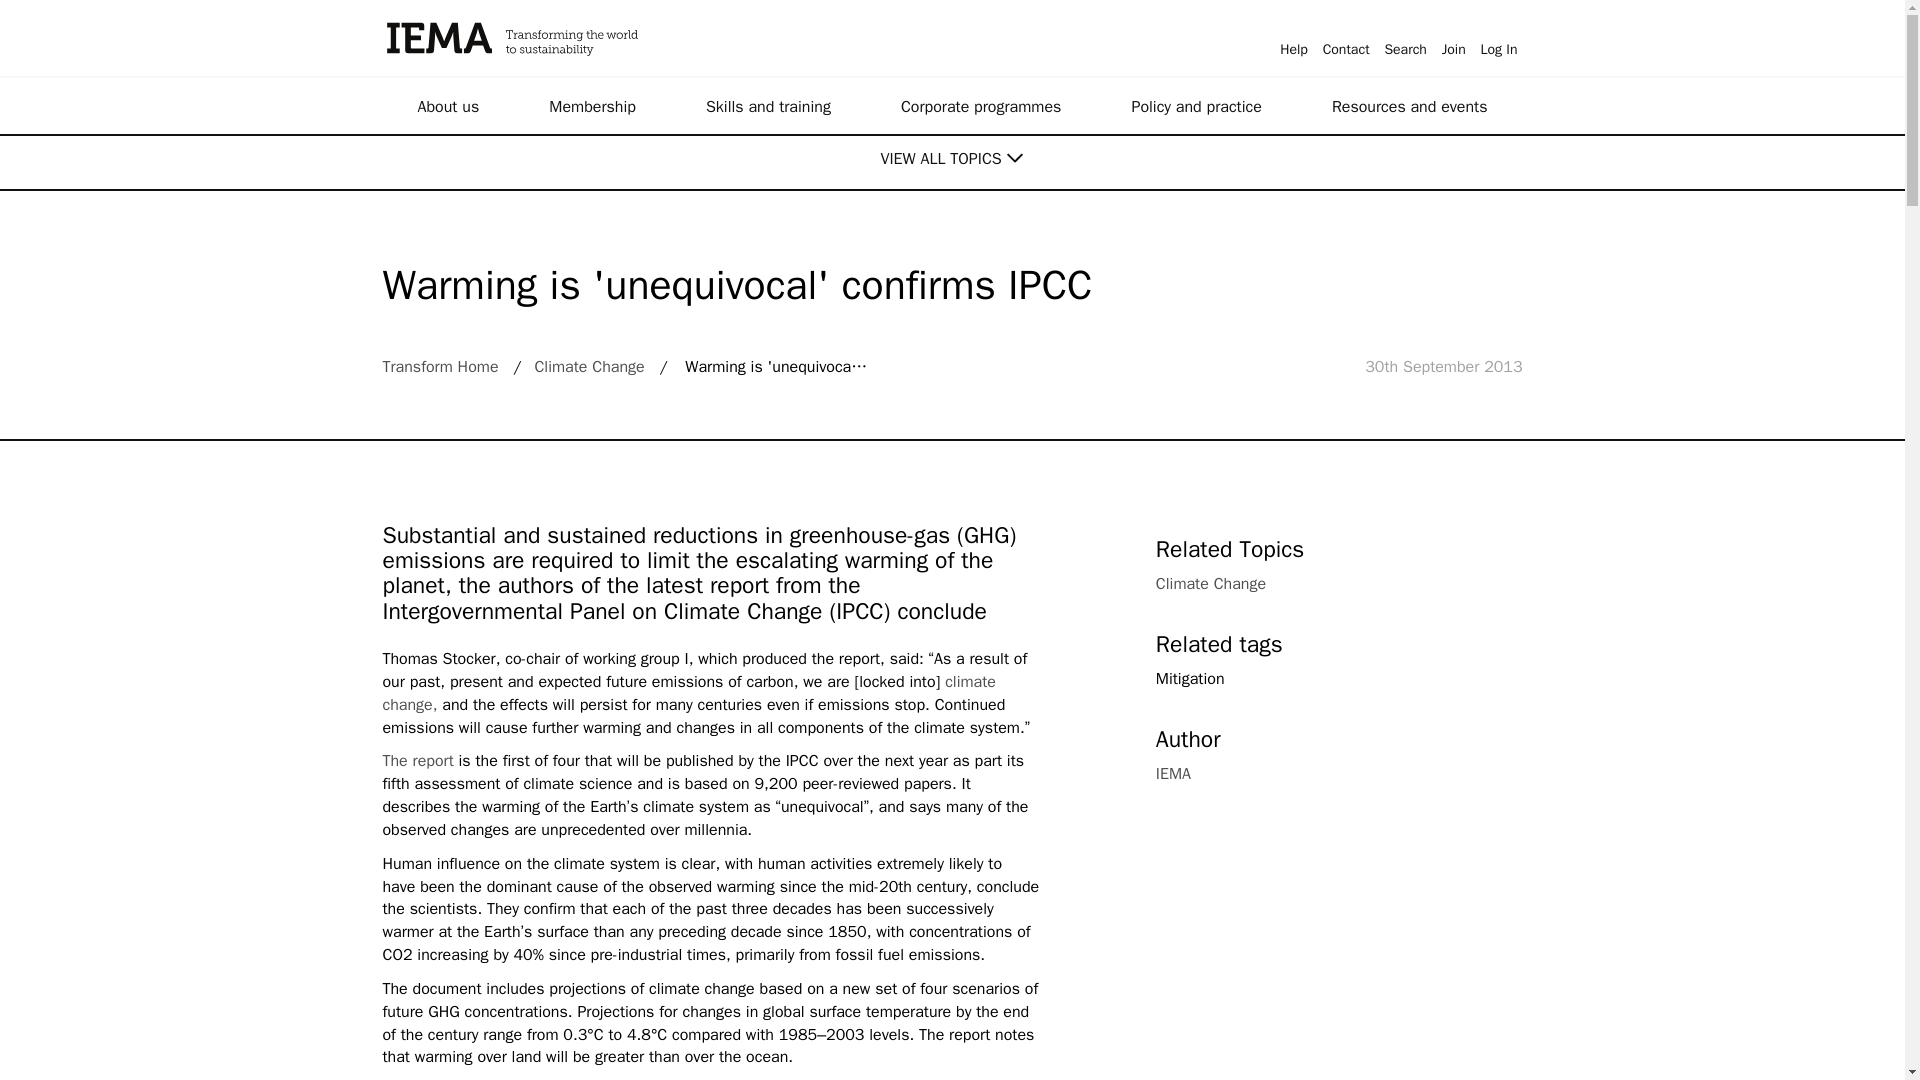 The width and height of the screenshot is (1920, 1080). What do you see at coordinates (613, 38) in the screenshot?
I see `IEMA` at bounding box center [613, 38].